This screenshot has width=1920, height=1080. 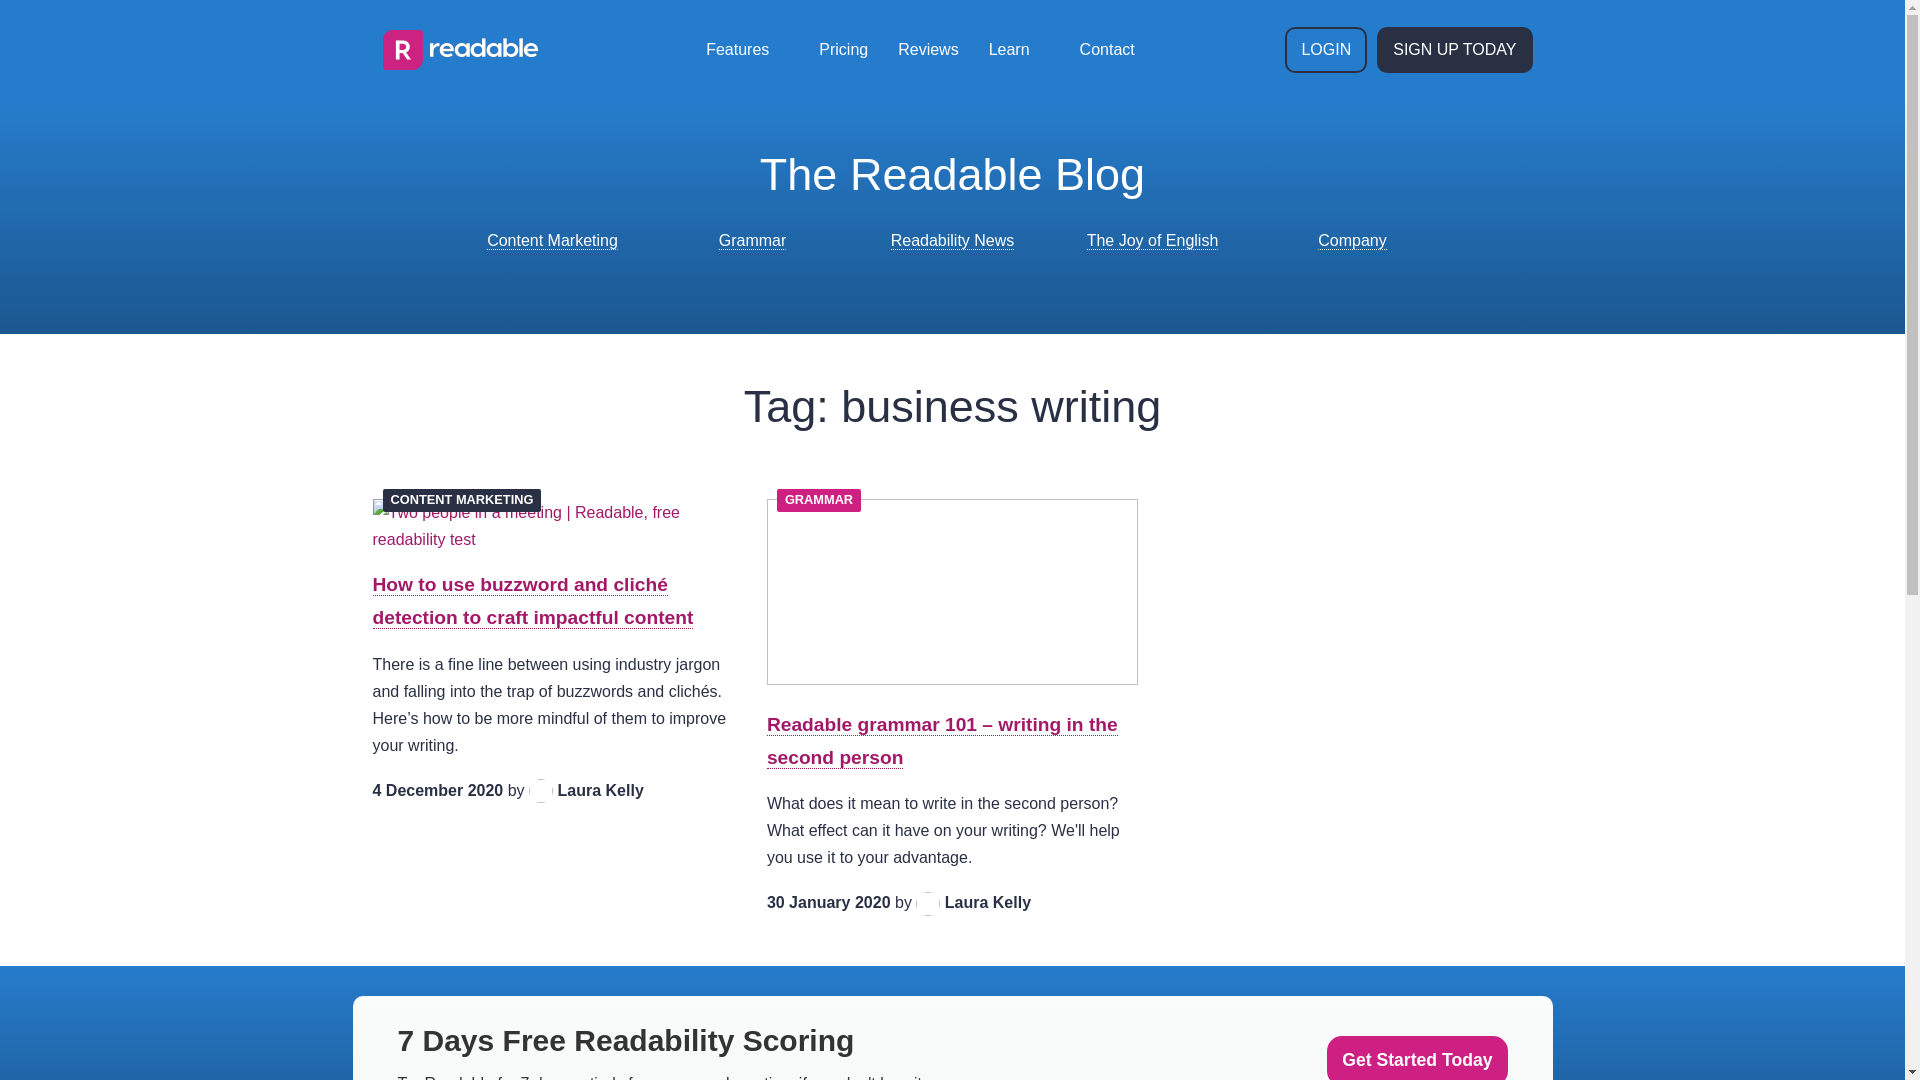 I want to click on The Joy of English, so click(x=1152, y=240).